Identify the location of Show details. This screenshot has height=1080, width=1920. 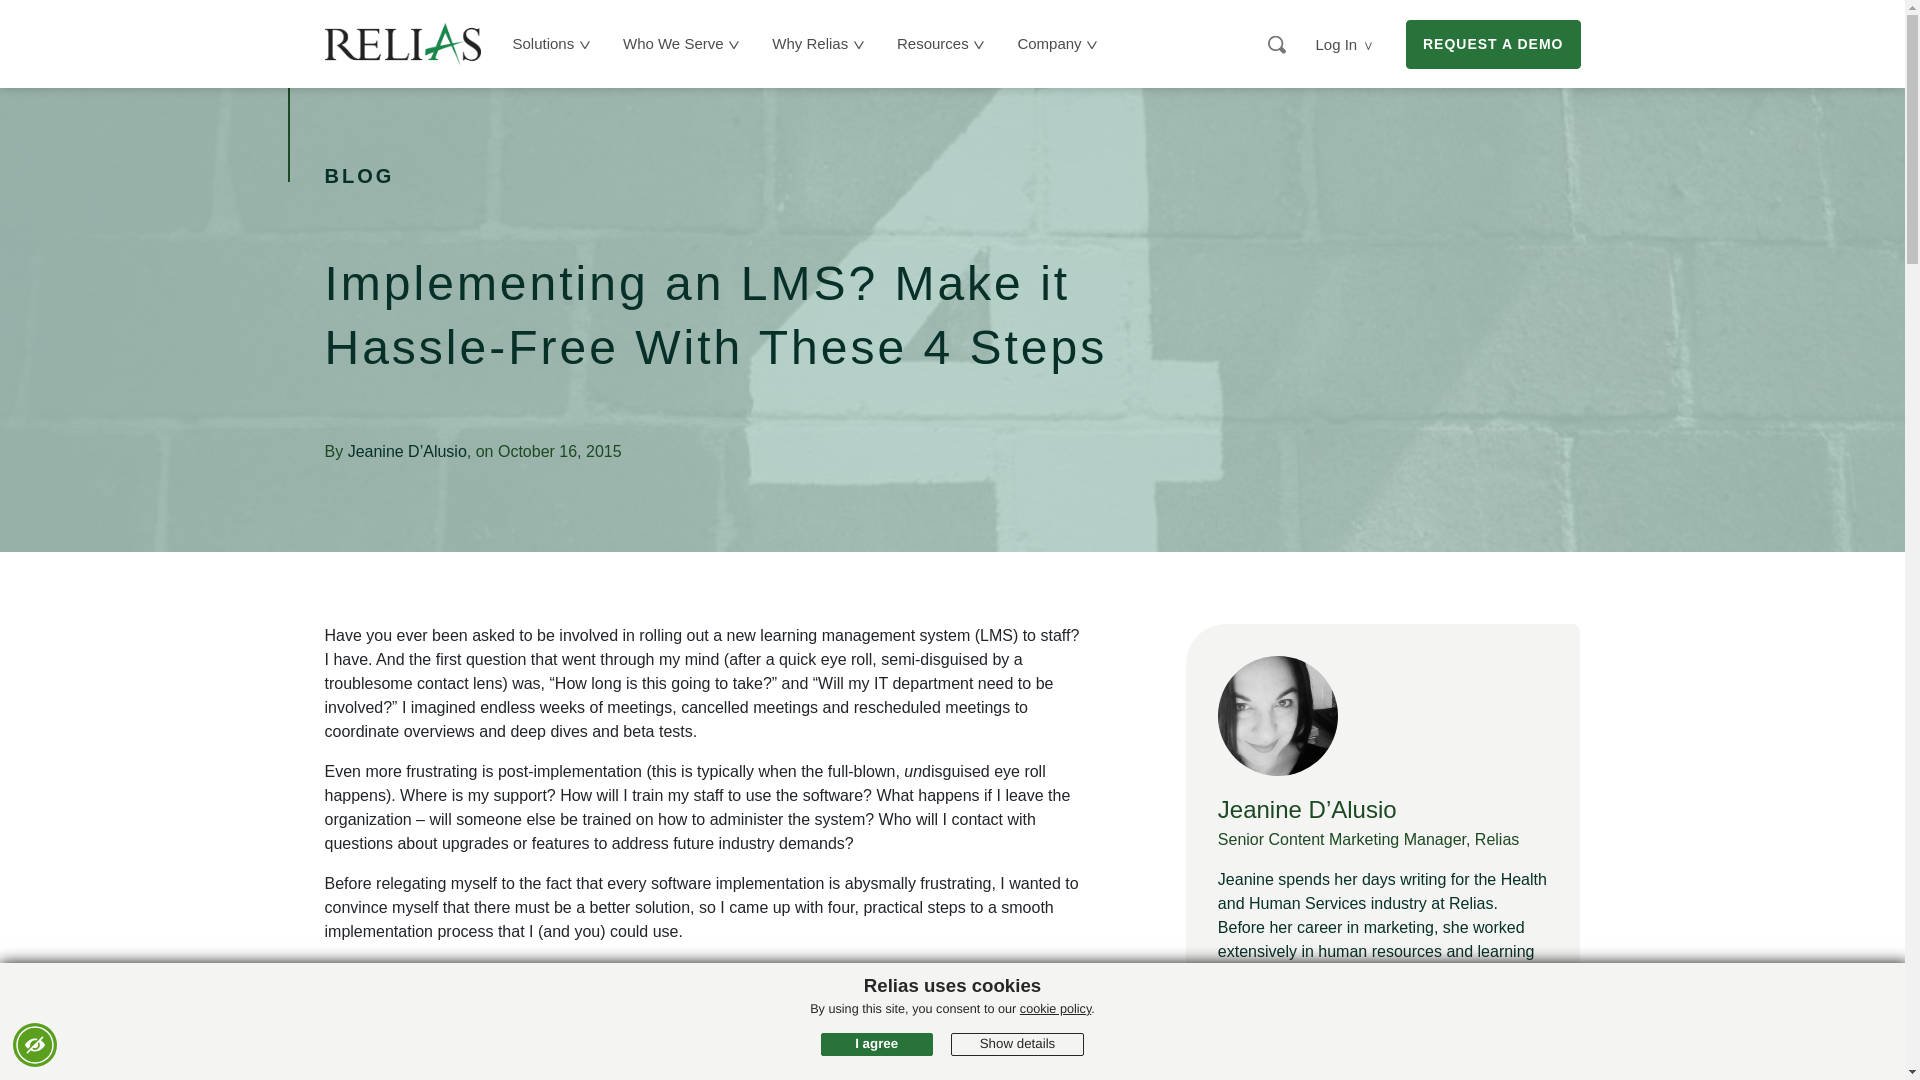
(1017, 1044).